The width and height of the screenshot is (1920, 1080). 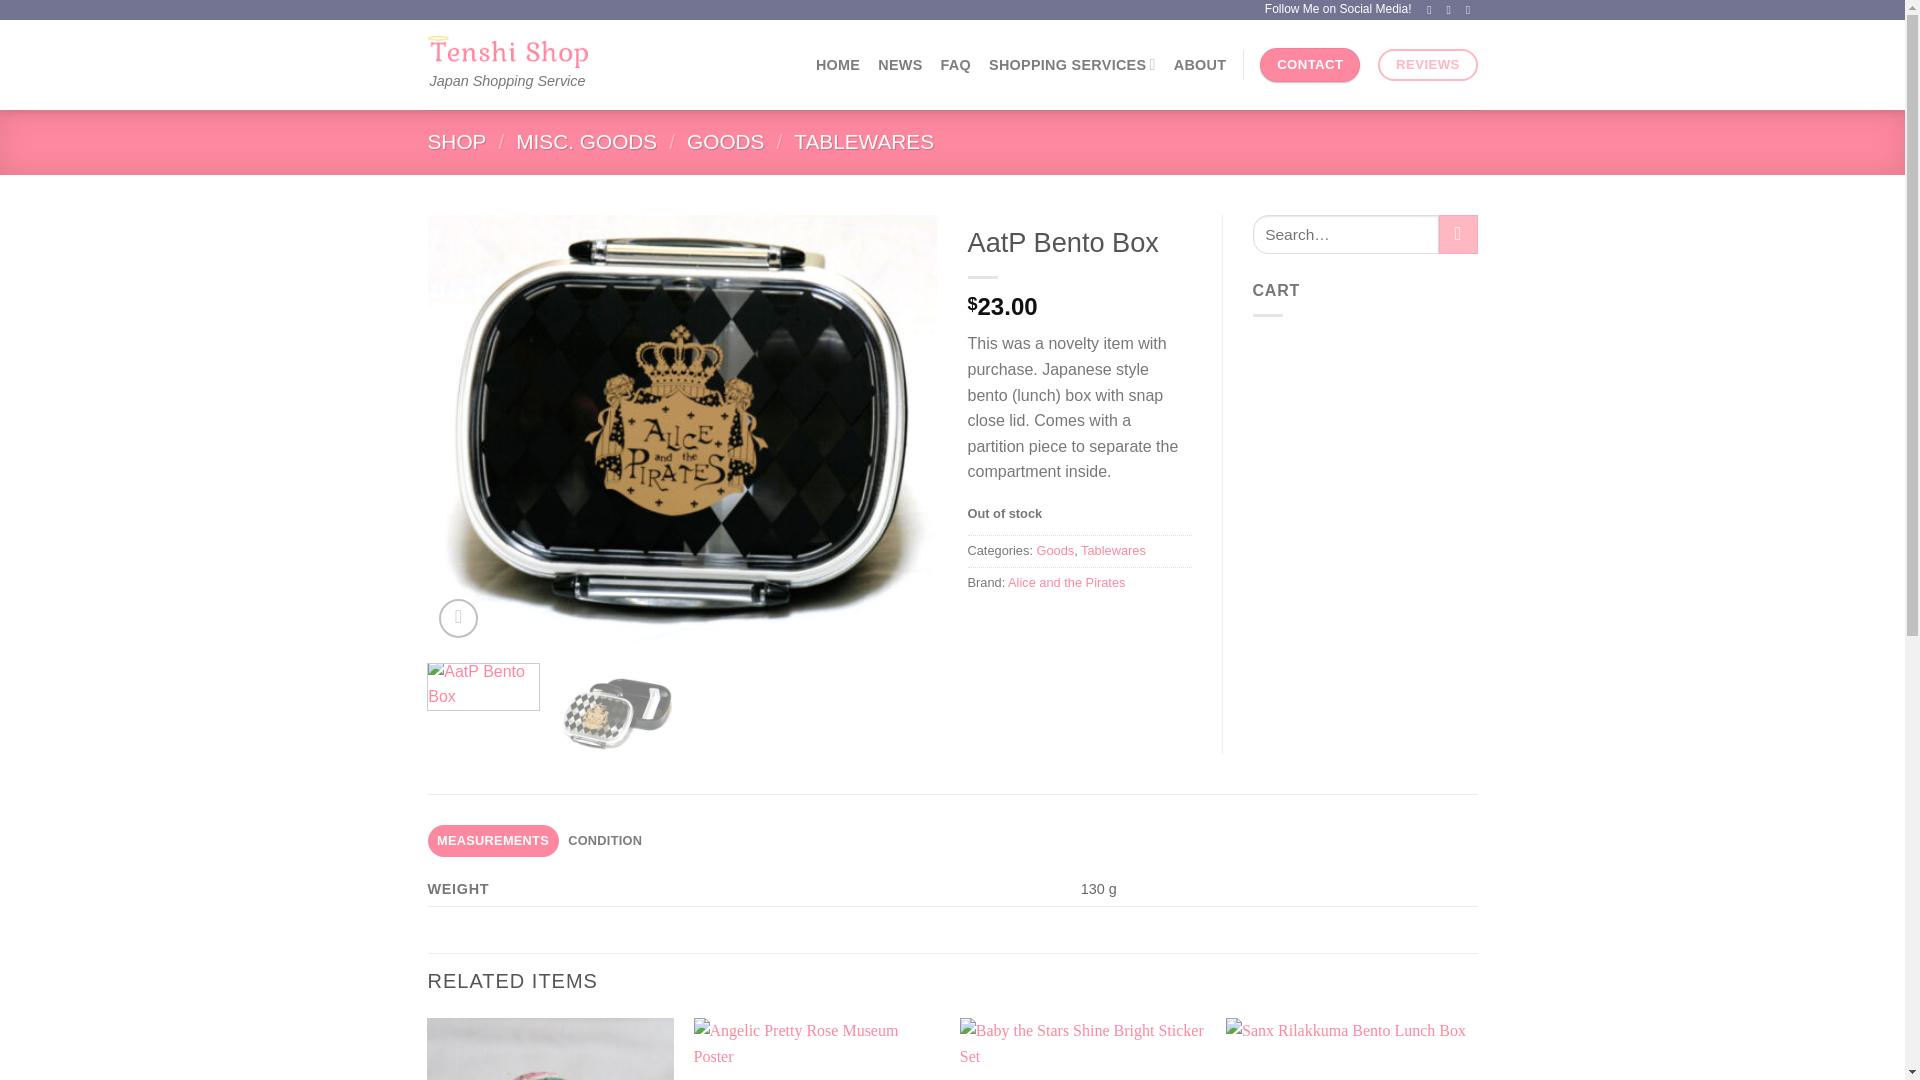 What do you see at coordinates (1427, 65) in the screenshot?
I see `REVIEWS` at bounding box center [1427, 65].